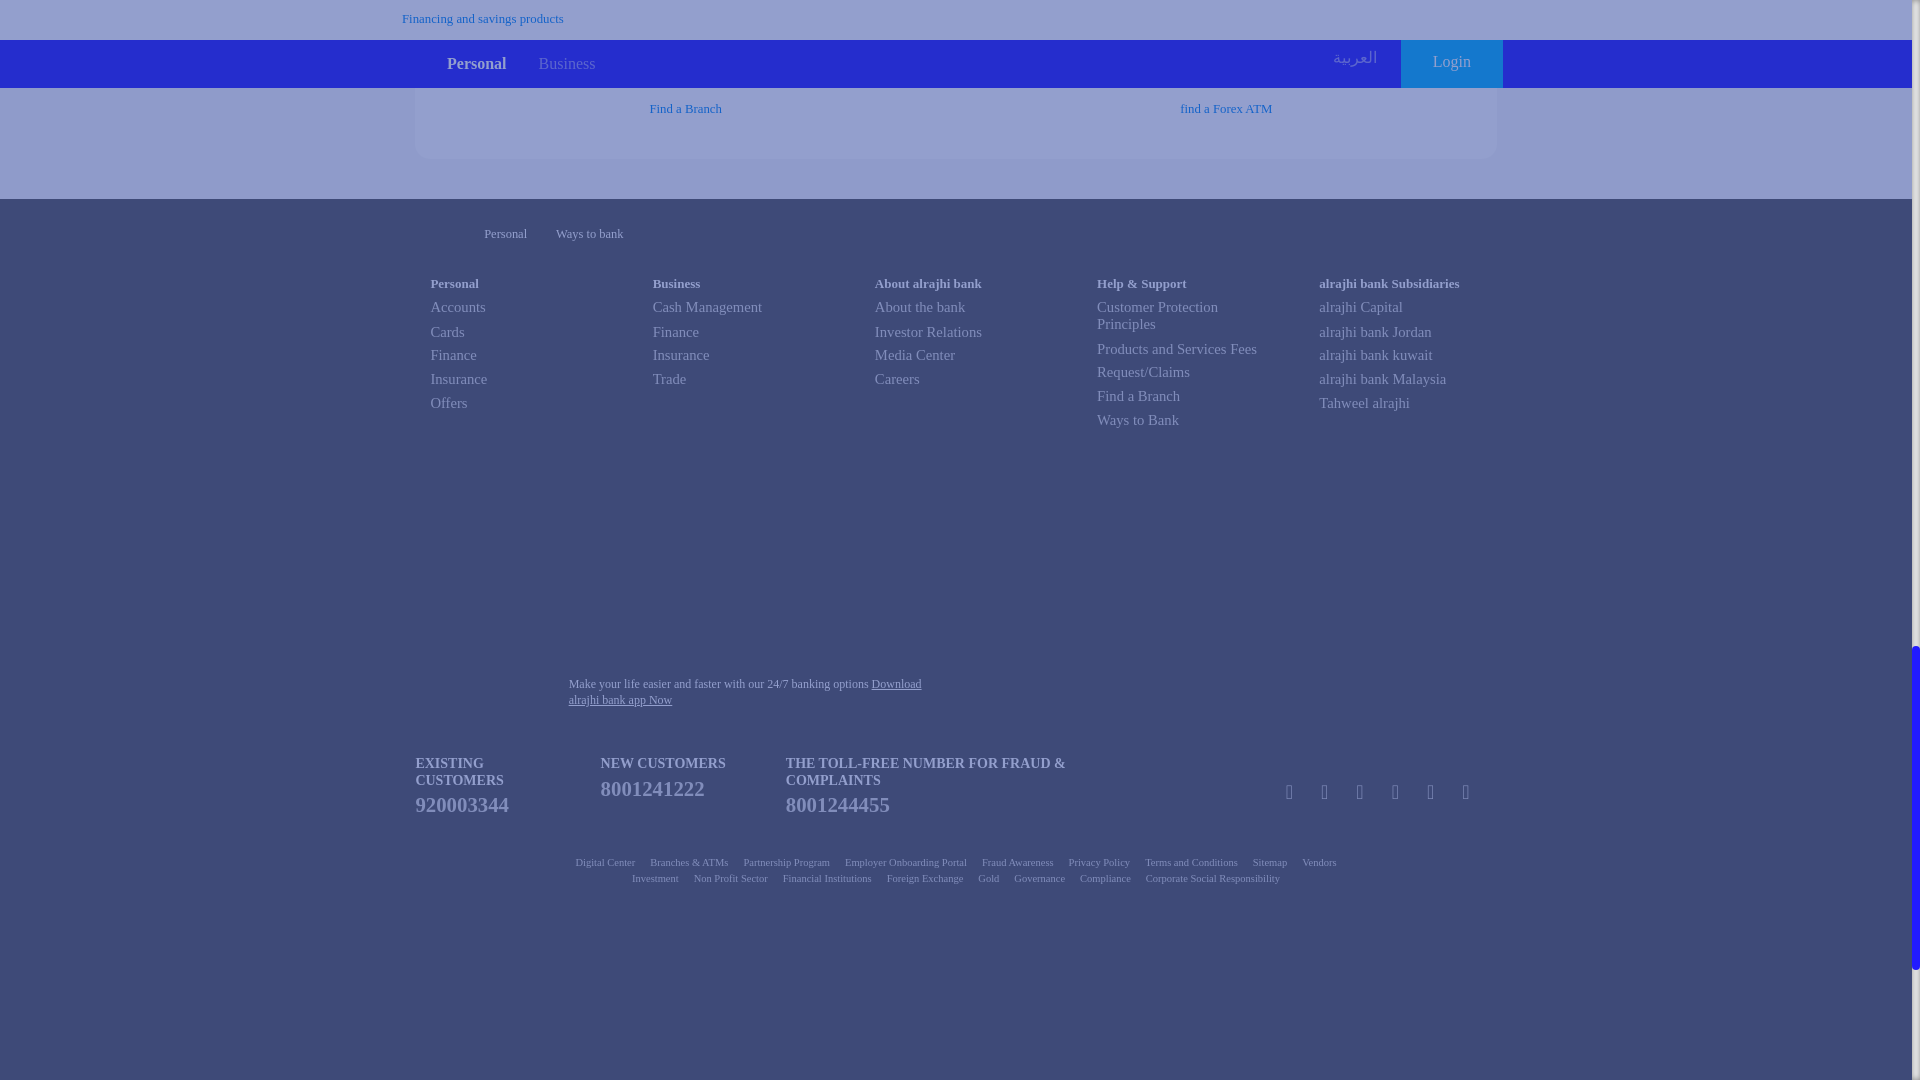  I want to click on Investor Relations, so click(928, 332).